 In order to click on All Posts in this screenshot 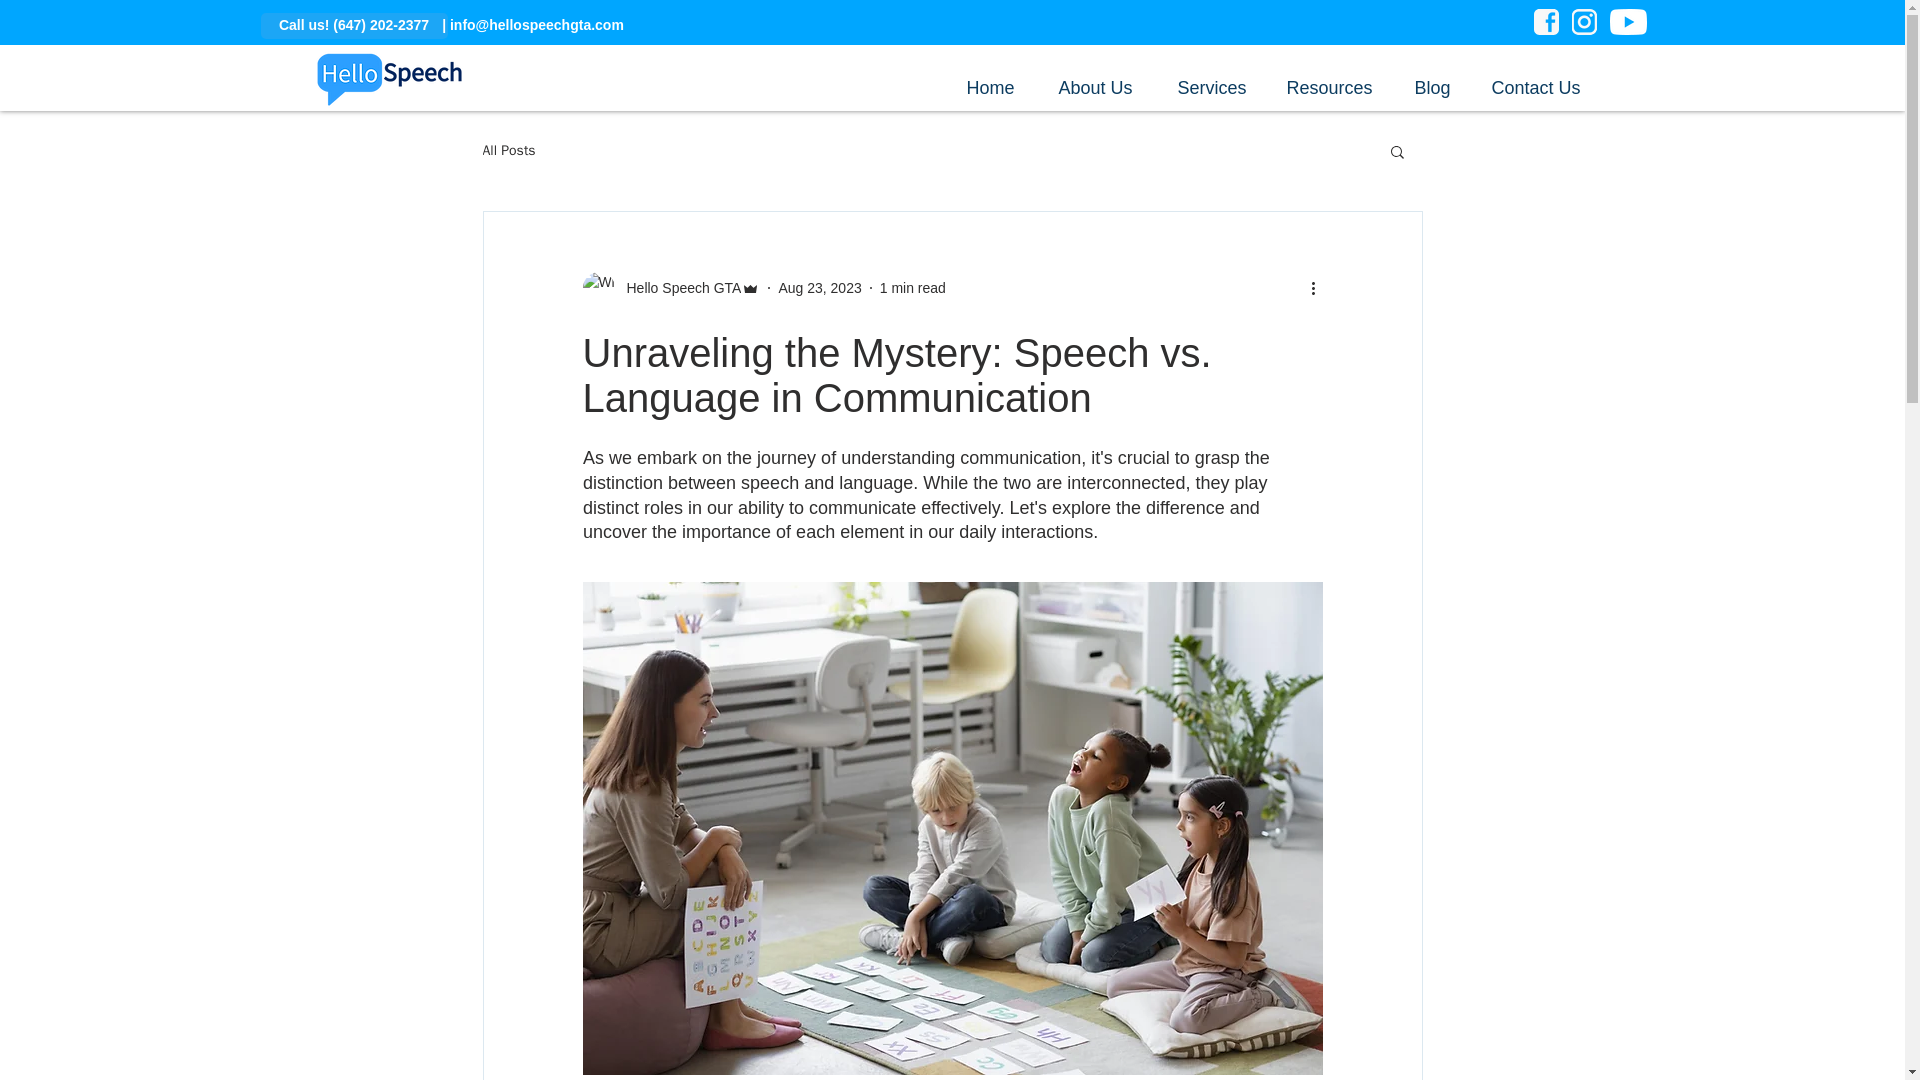, I will do `click(508, 150)`.